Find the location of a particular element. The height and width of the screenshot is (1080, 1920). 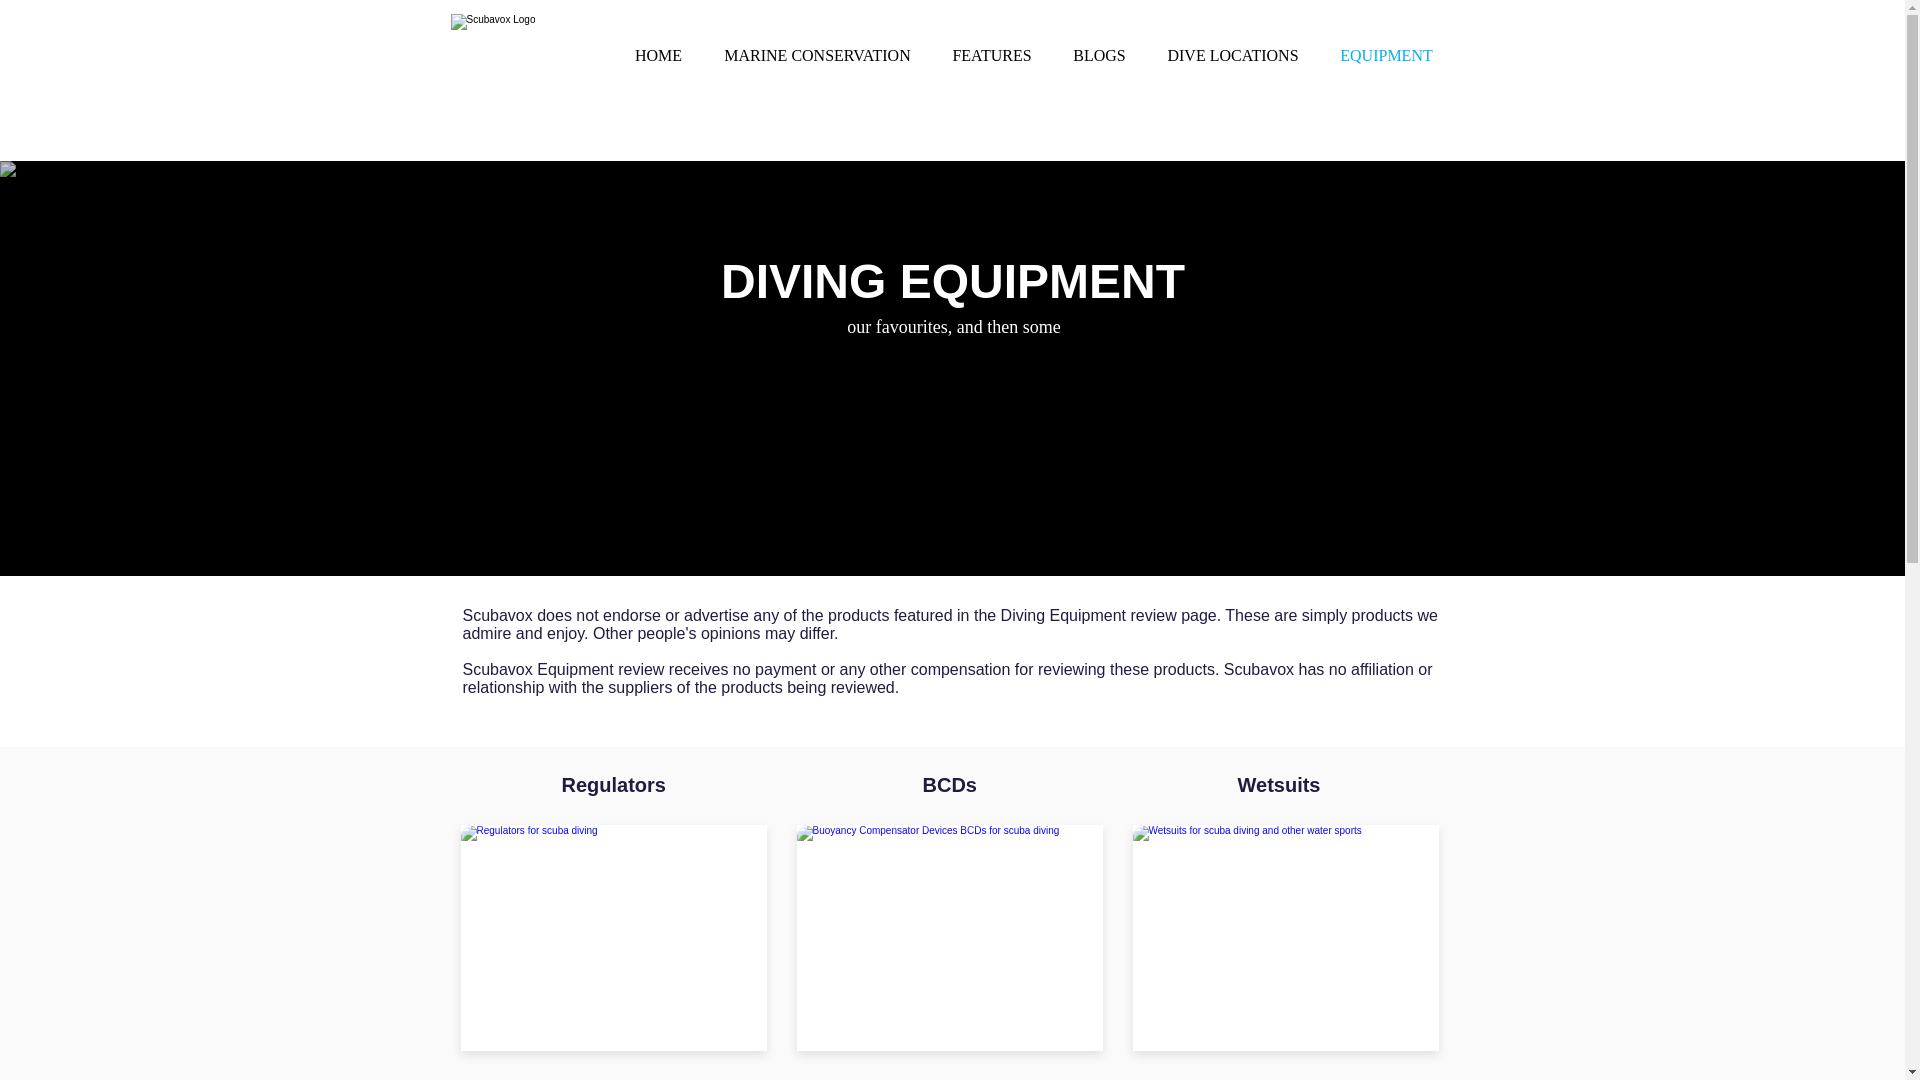

Regulators is located at coordinates (614, 781).